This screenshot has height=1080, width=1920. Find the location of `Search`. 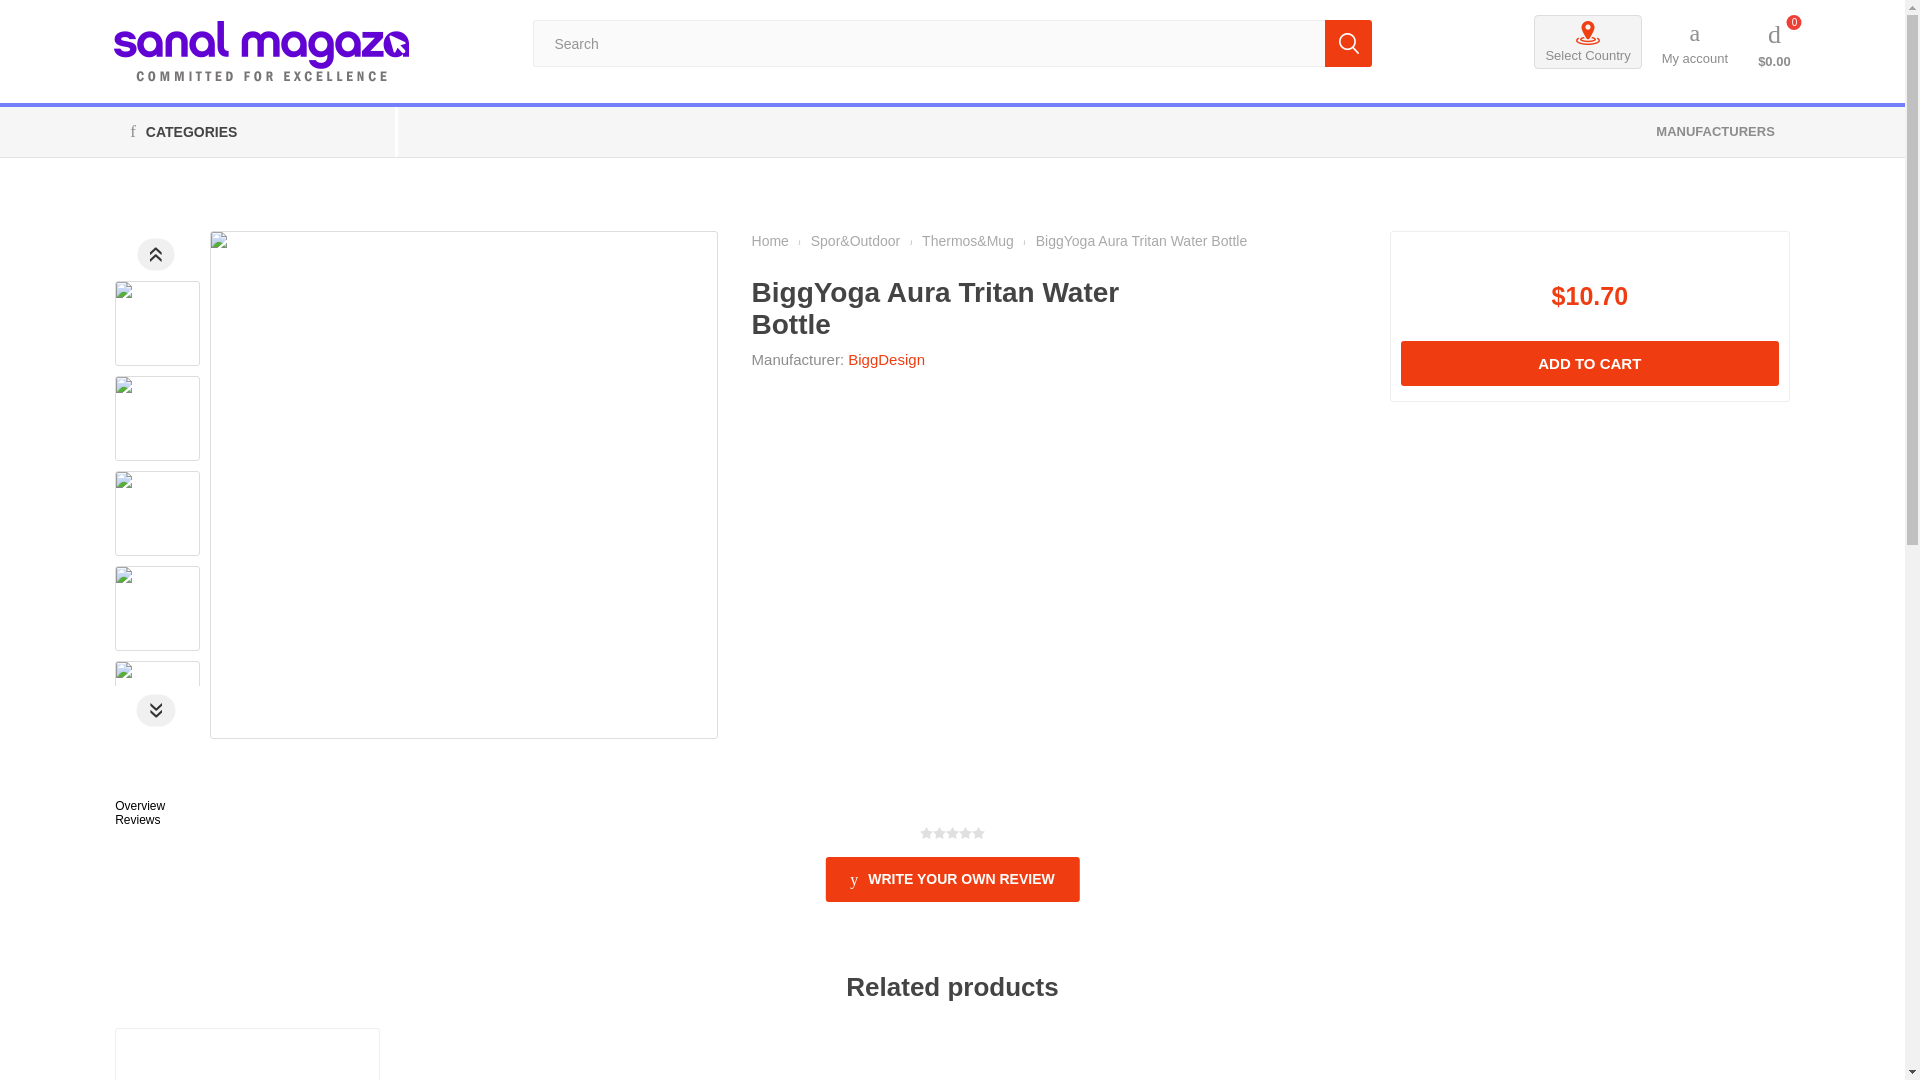

Search is located at coordinates (1348, 43).